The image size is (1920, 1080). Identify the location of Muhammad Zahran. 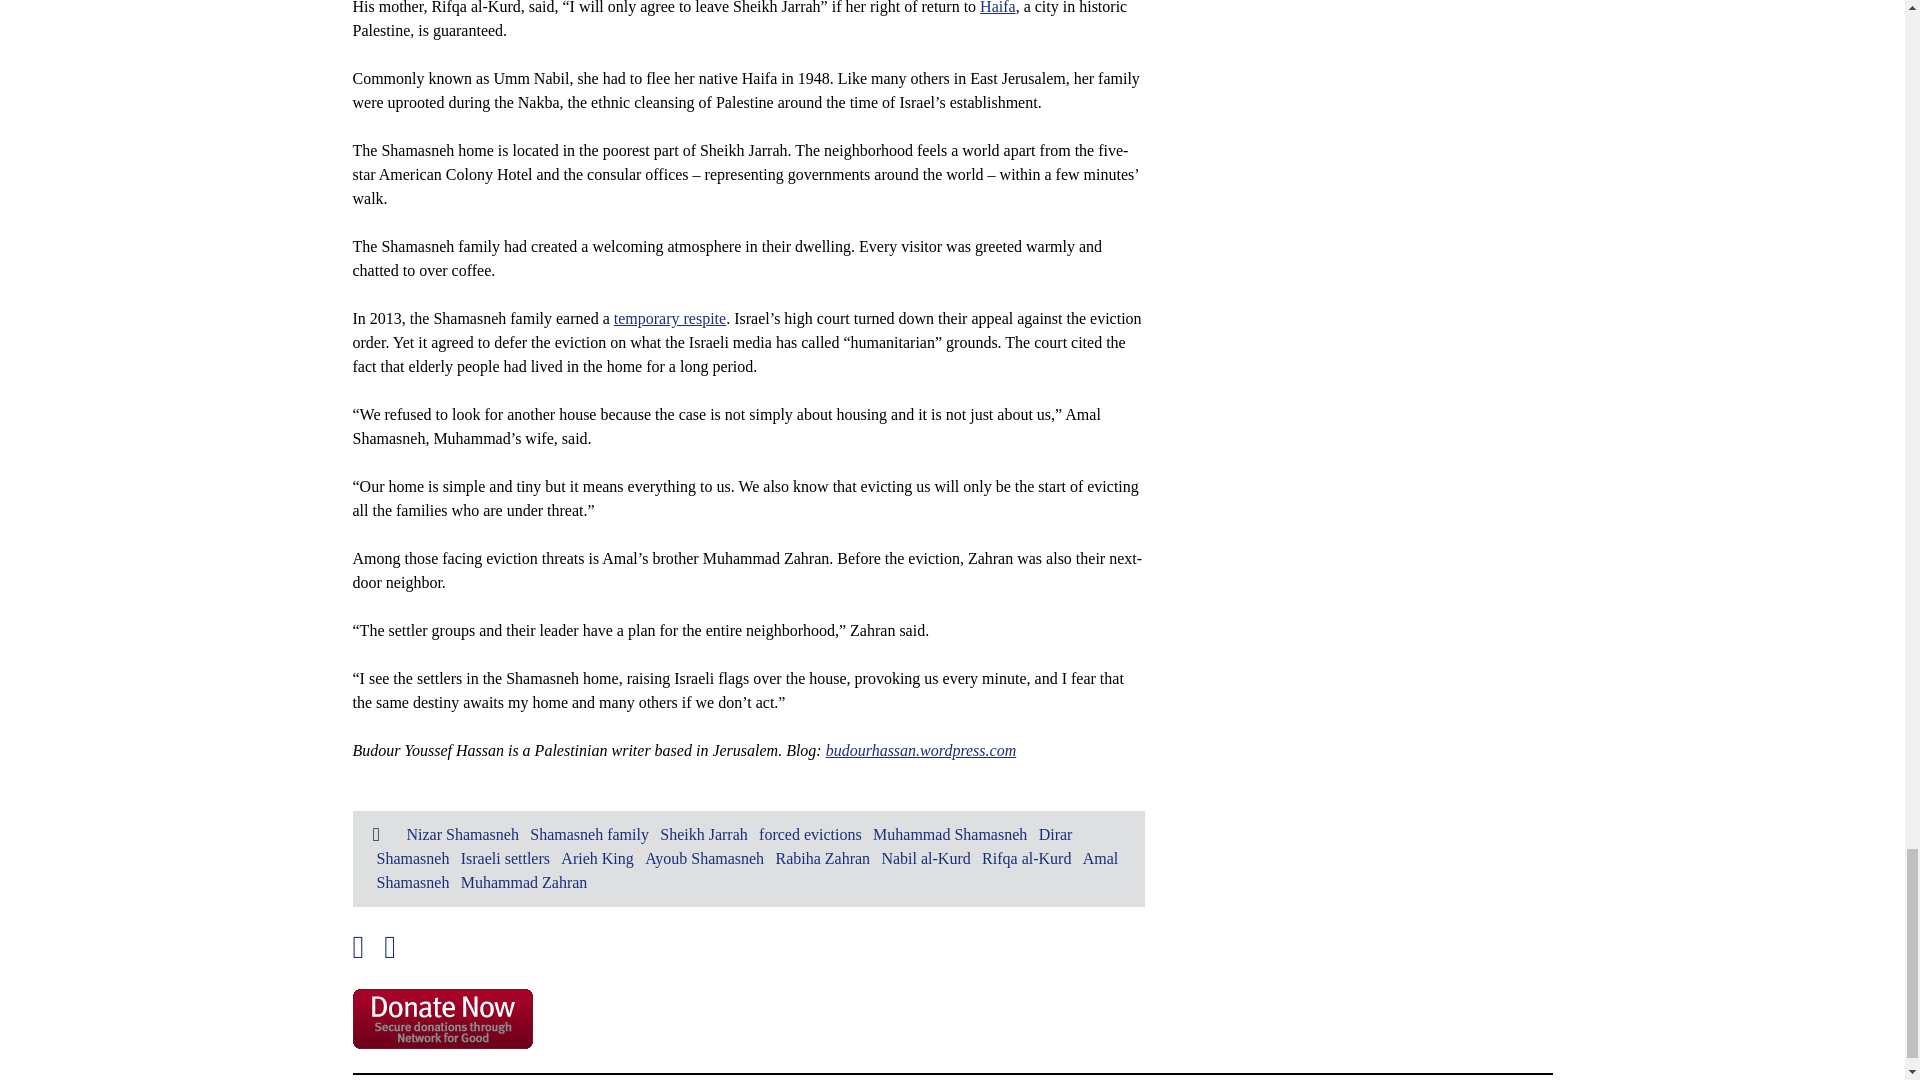
(524, 882).